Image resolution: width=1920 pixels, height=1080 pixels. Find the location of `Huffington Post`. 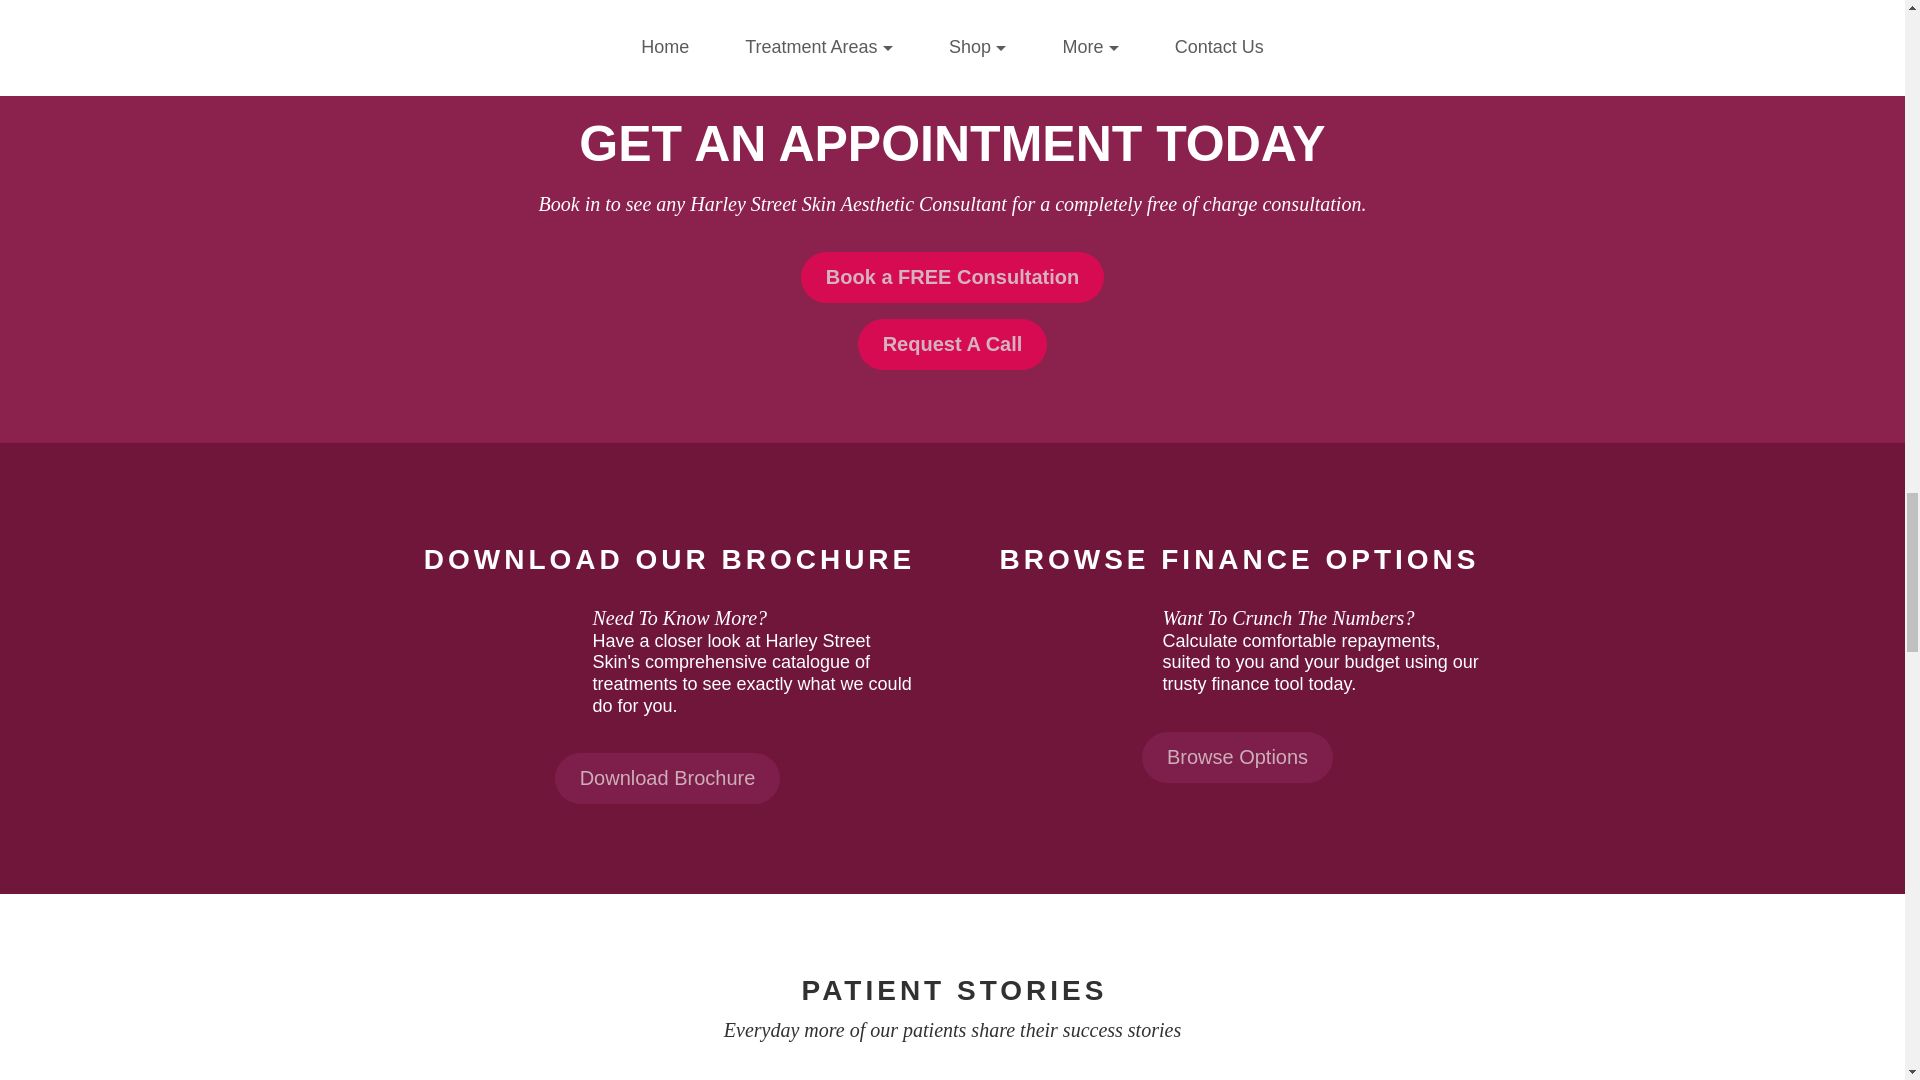

Huffington Post is located at coordinates (858, 7).